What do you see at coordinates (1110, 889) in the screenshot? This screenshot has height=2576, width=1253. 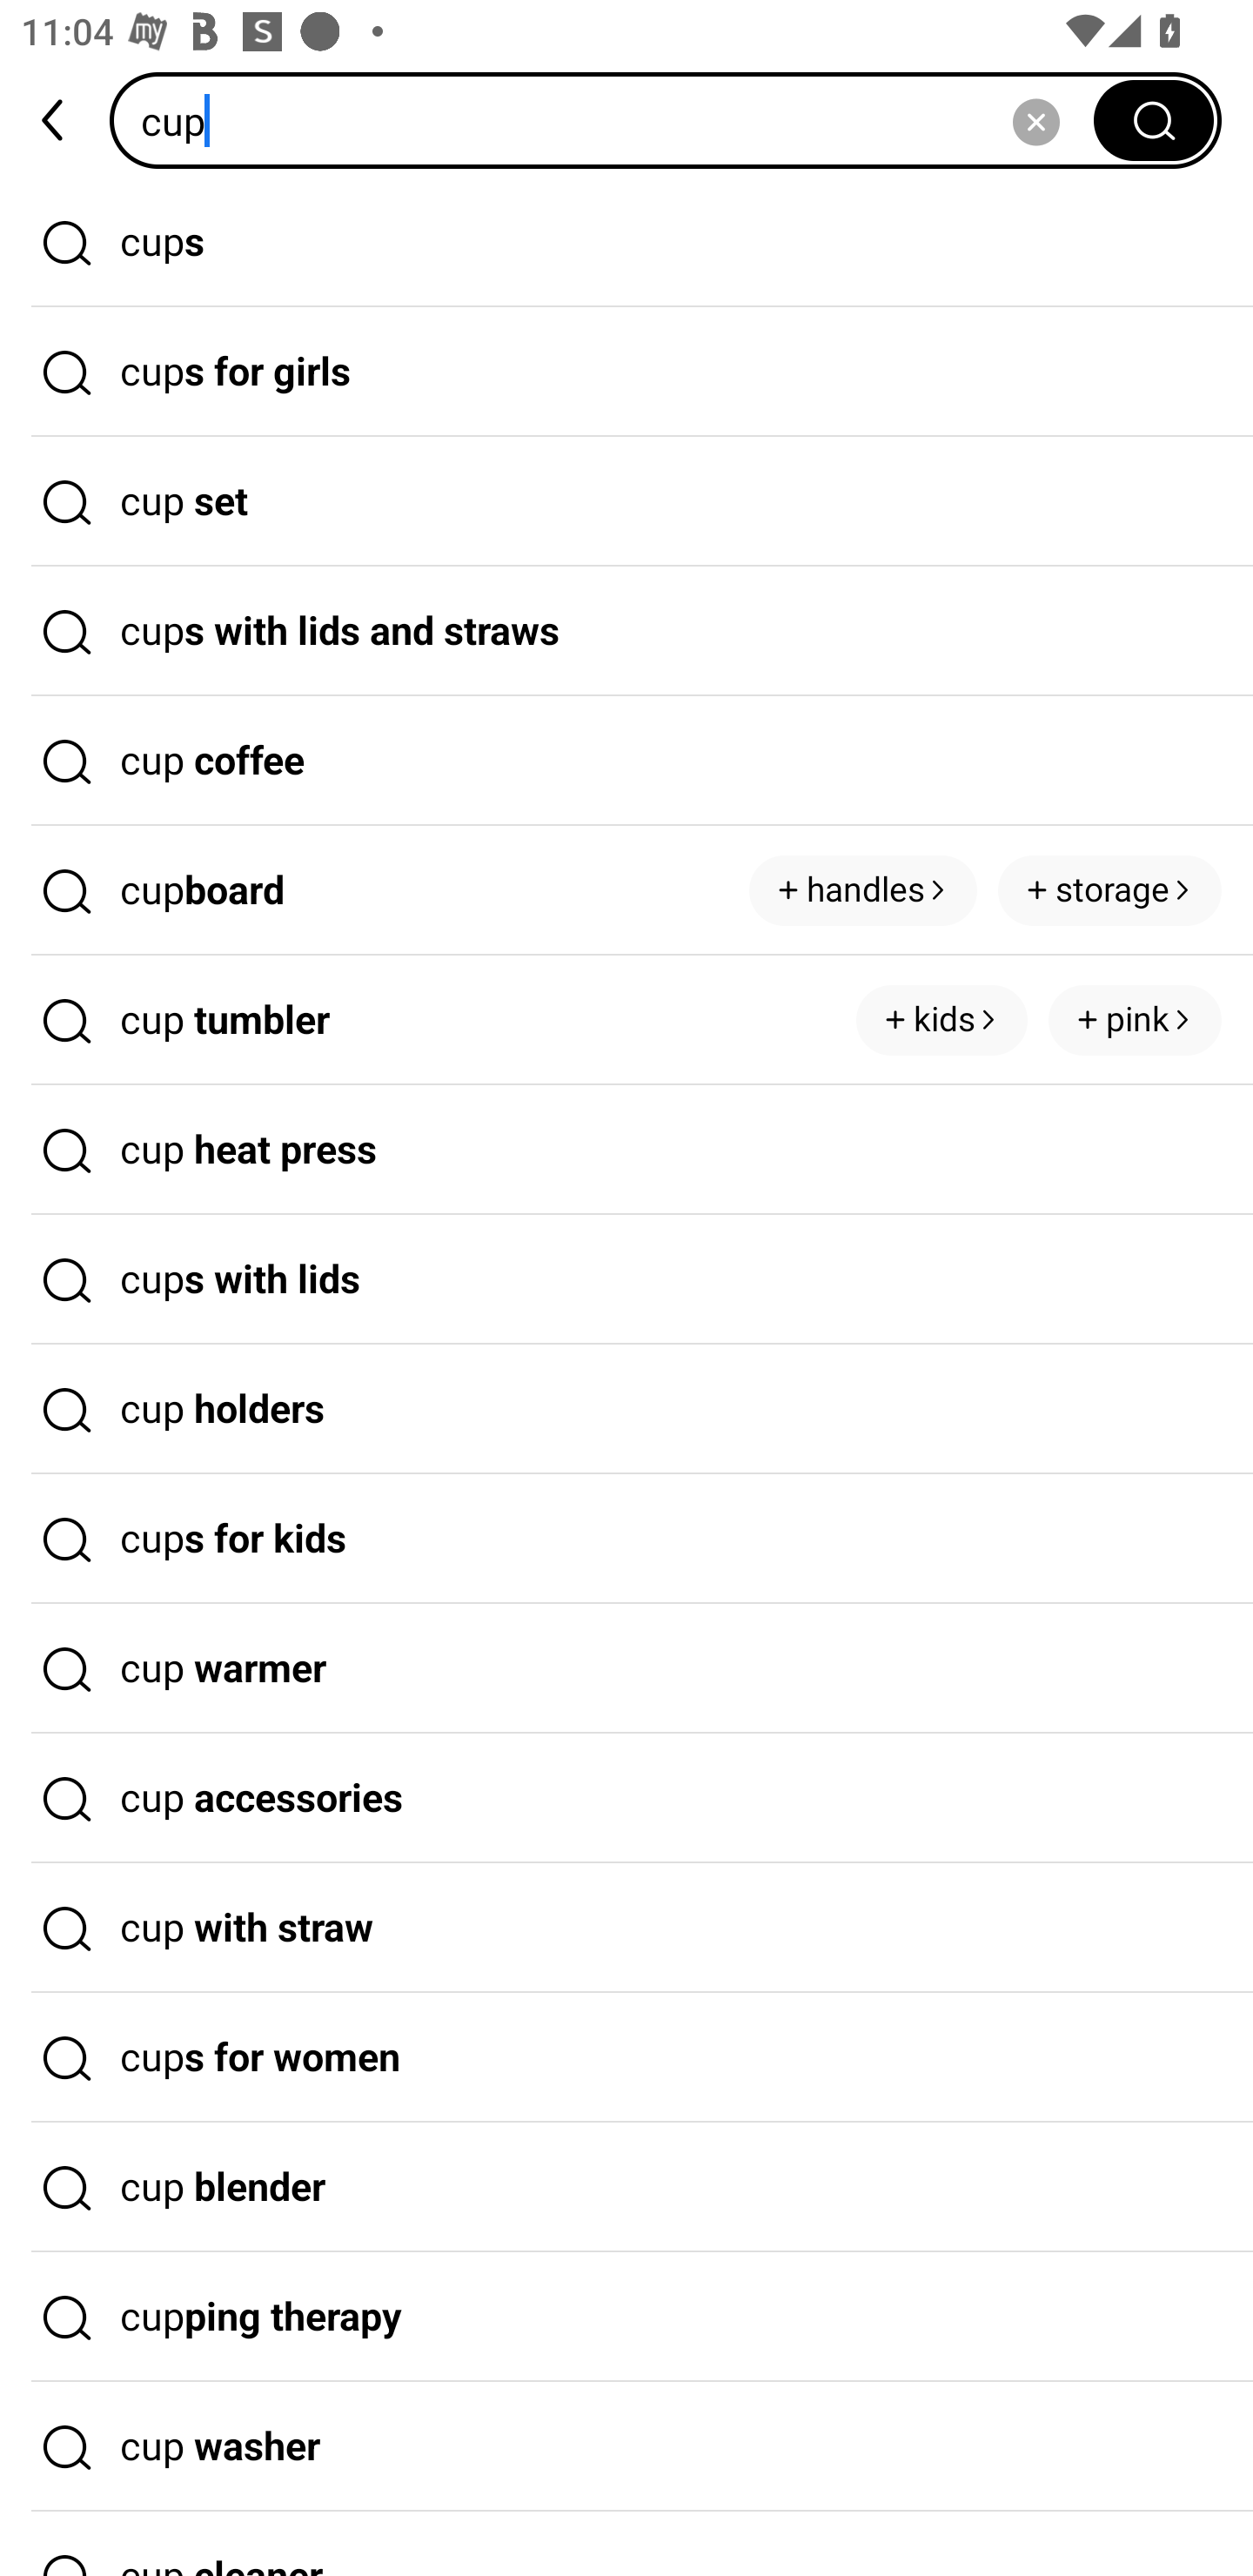 I see `storage` at bounding box center [1110, 889].